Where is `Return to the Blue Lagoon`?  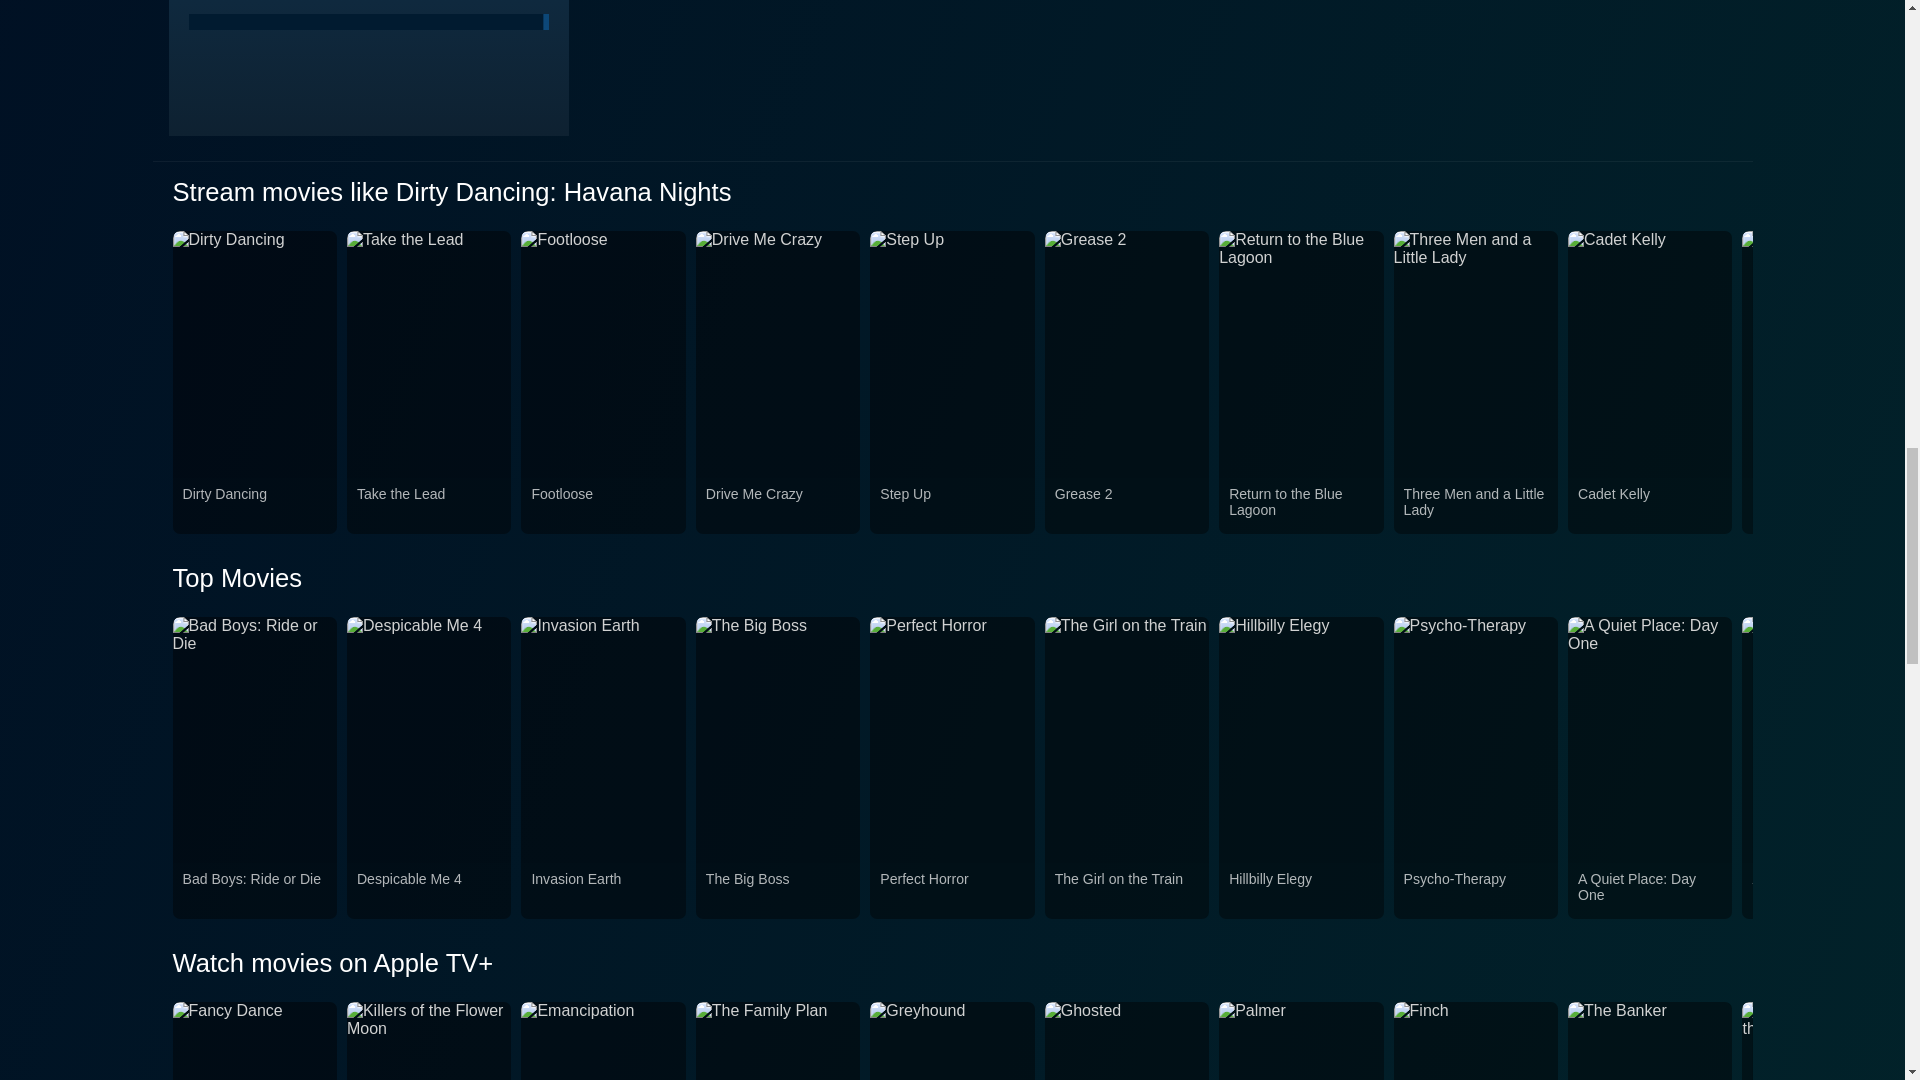 Return to the Blue Lagoon is located at coordinates (1300, 506).